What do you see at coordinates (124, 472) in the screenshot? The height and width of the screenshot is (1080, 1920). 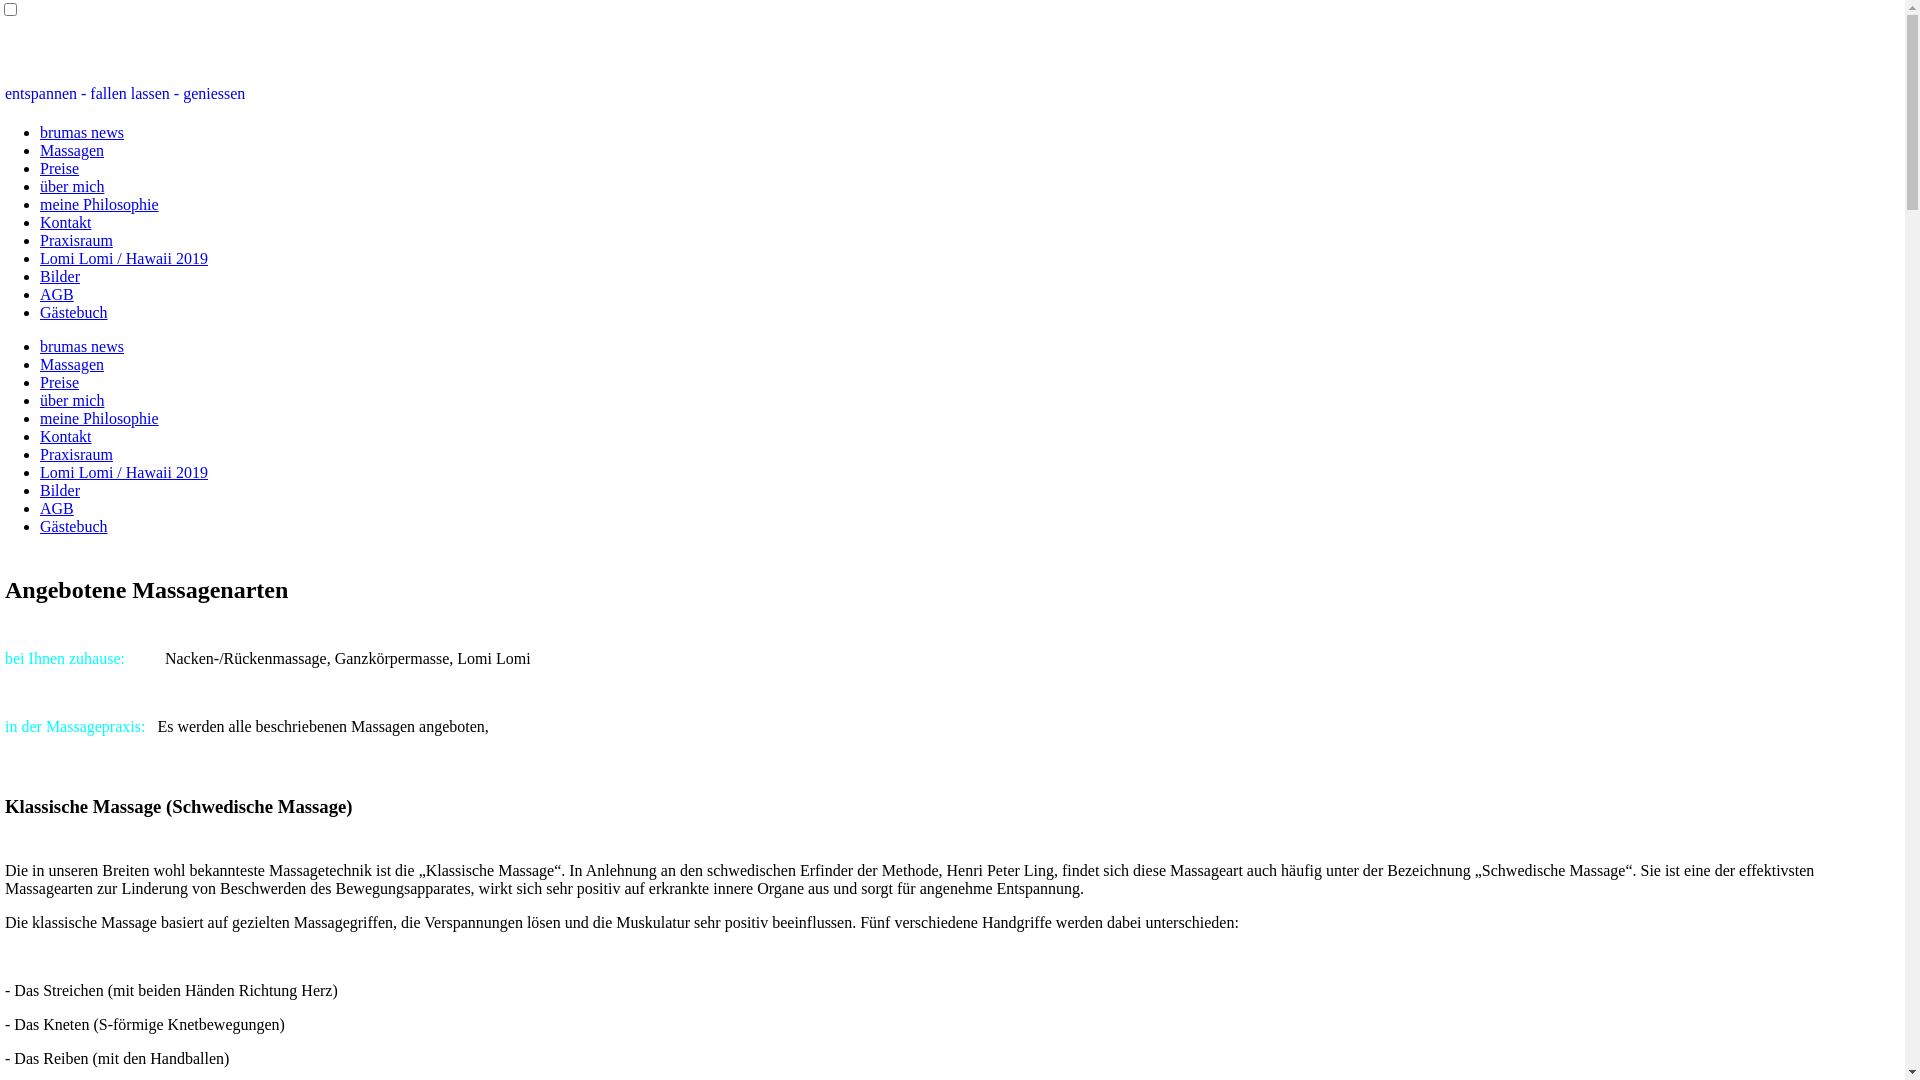 I see `Lomi Lomi / Hawaii 2019` at bounding box center [124, 472].